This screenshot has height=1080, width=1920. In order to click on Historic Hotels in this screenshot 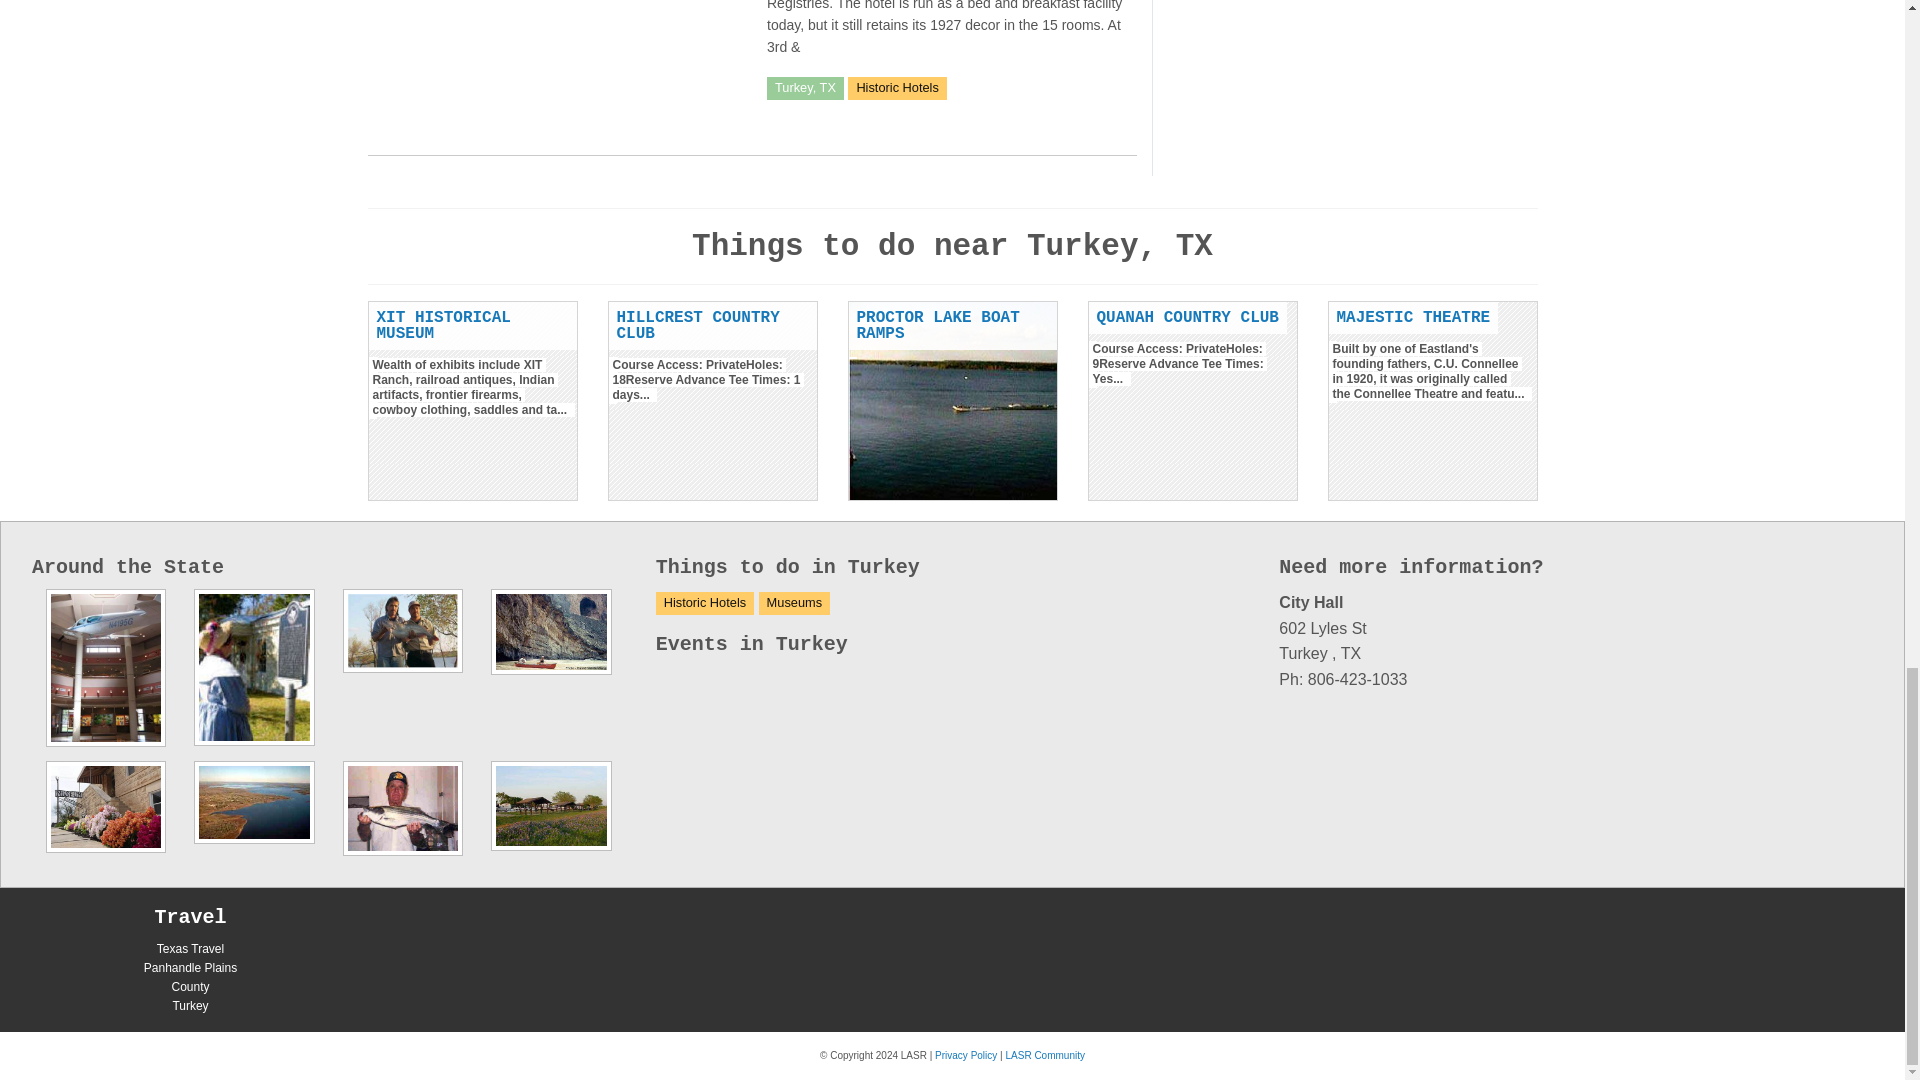, I will do `click(897, 87)`.